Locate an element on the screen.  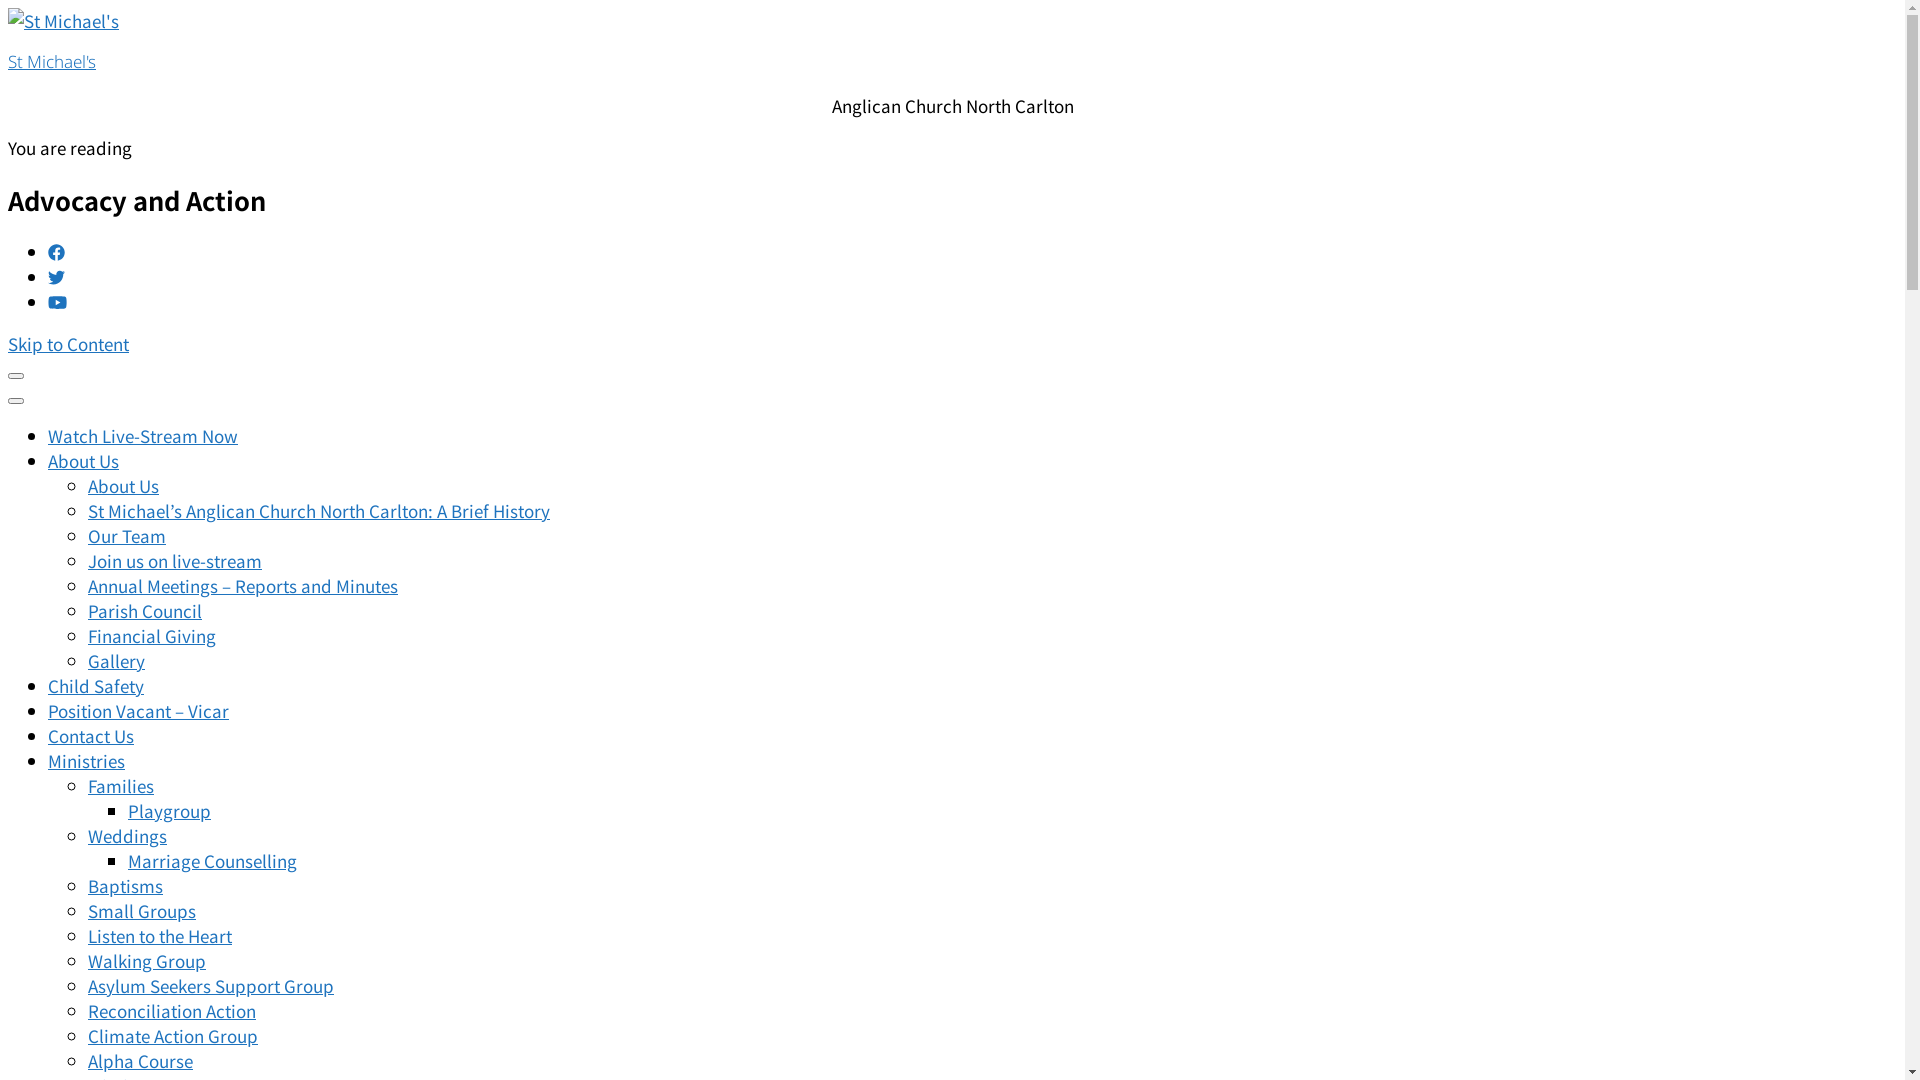
About Us is located at coordinates (124, 486).